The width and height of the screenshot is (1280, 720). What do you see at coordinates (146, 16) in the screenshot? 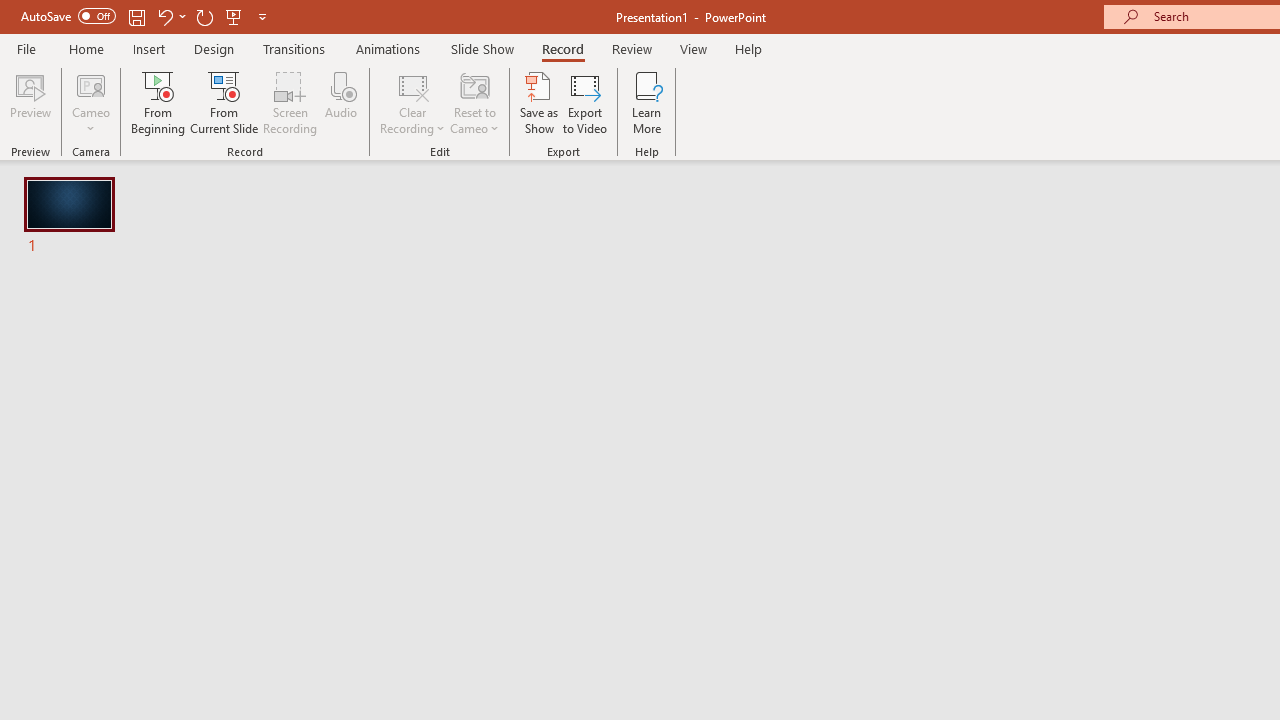
I see `Quick Access Toolbar` at bounding box center [146, 16].